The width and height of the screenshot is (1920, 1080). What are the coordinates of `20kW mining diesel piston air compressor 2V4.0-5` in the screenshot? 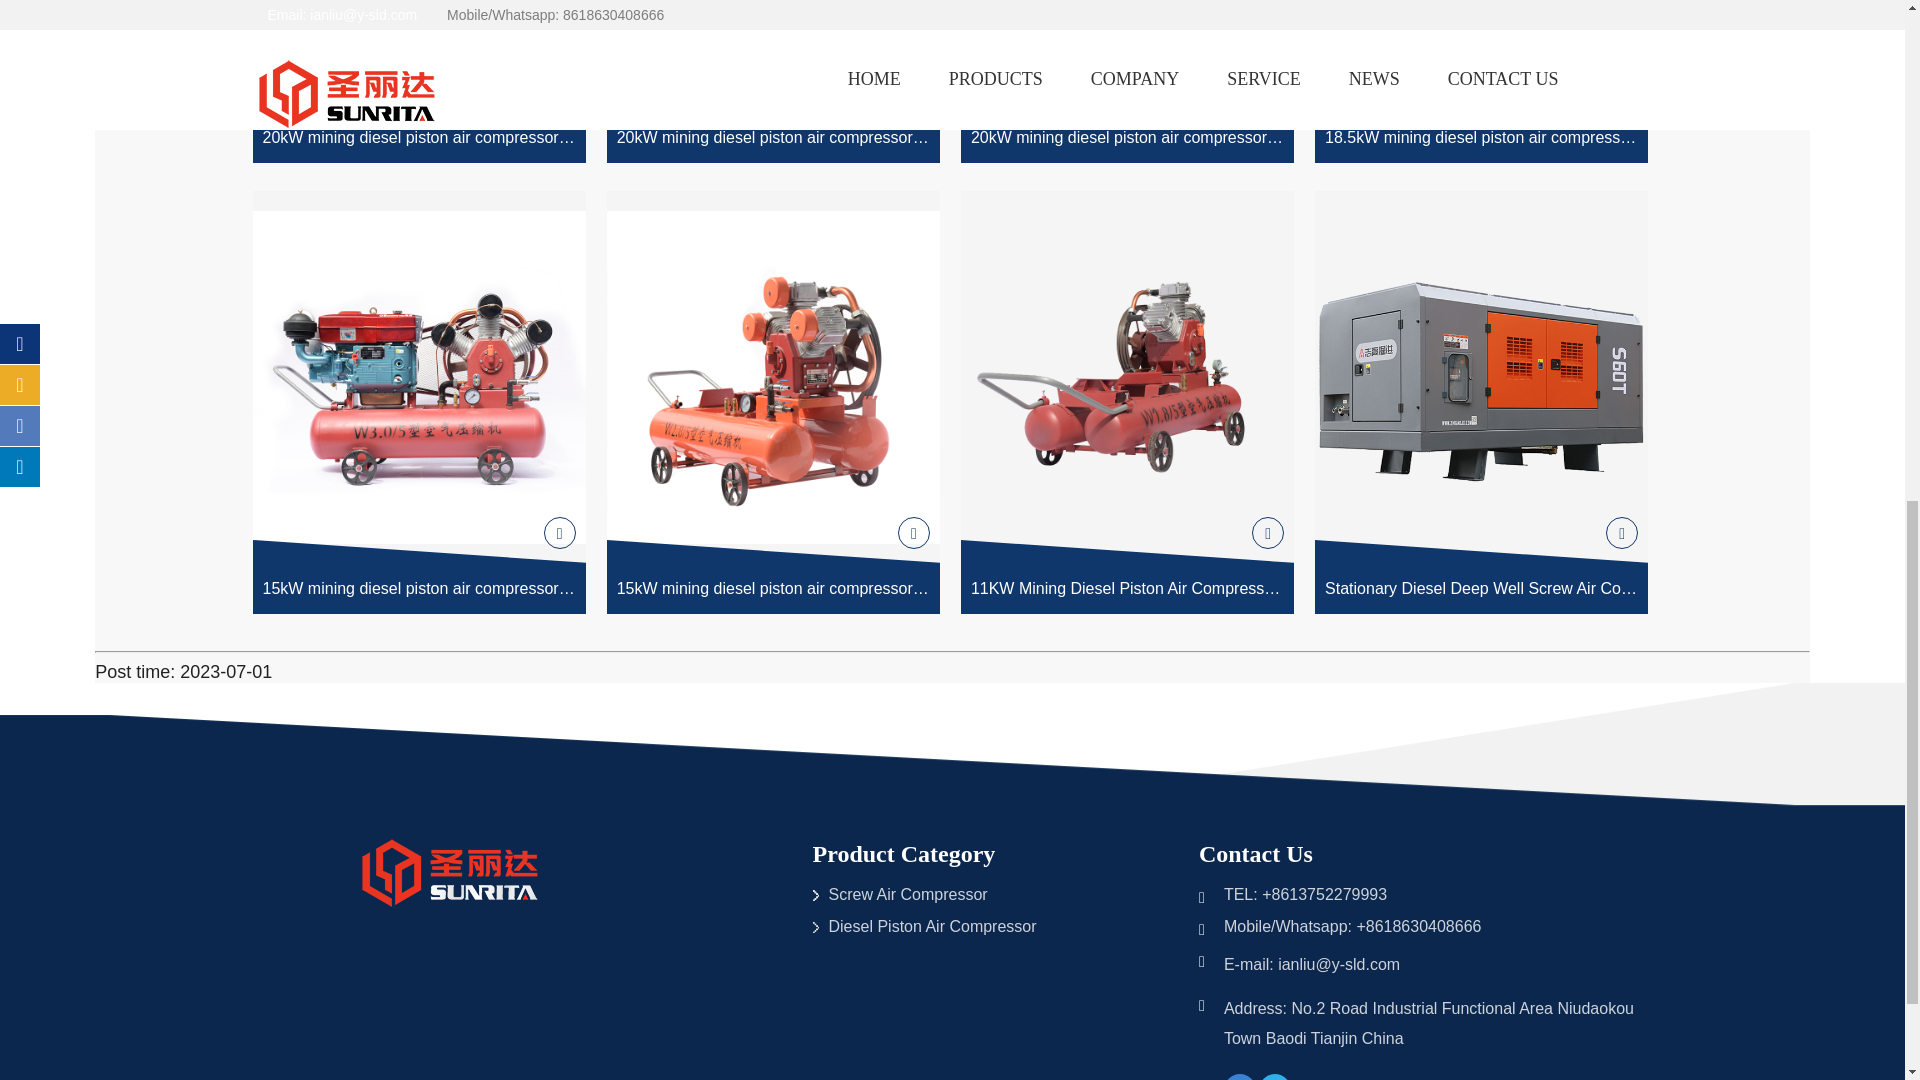 It's located at (1128, 81).